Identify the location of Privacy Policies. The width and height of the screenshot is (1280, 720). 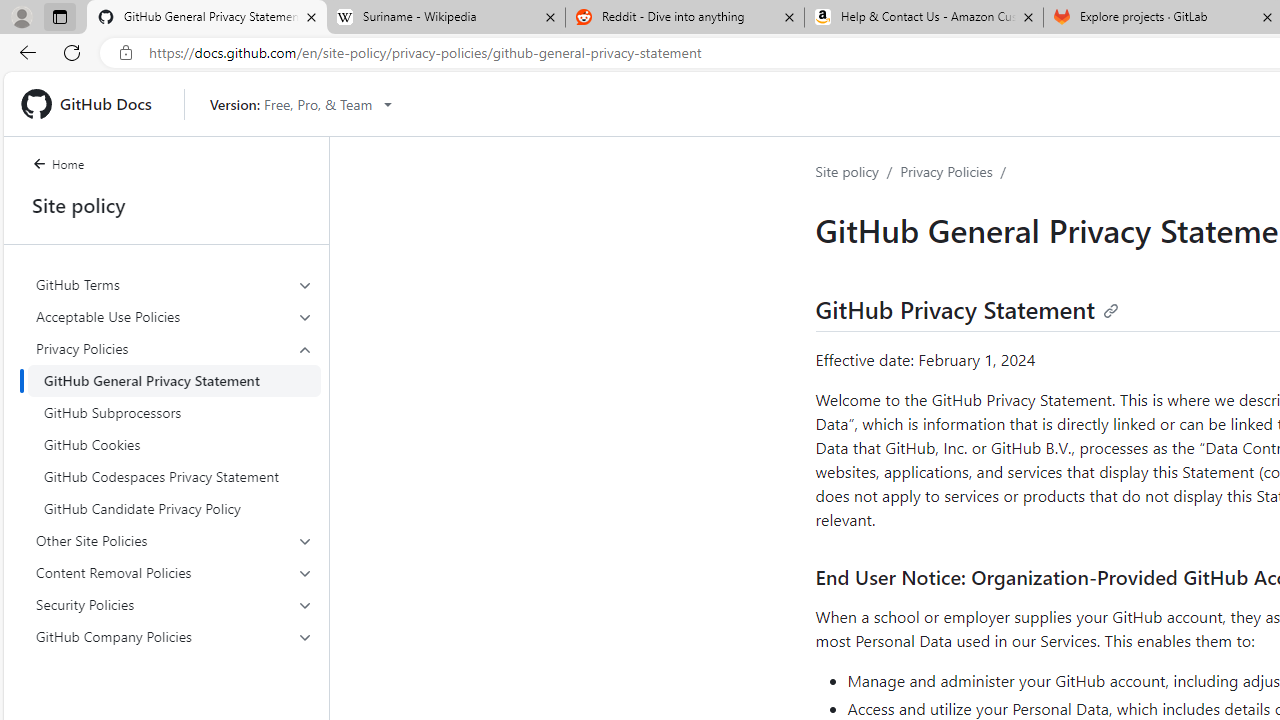
(946, 171).